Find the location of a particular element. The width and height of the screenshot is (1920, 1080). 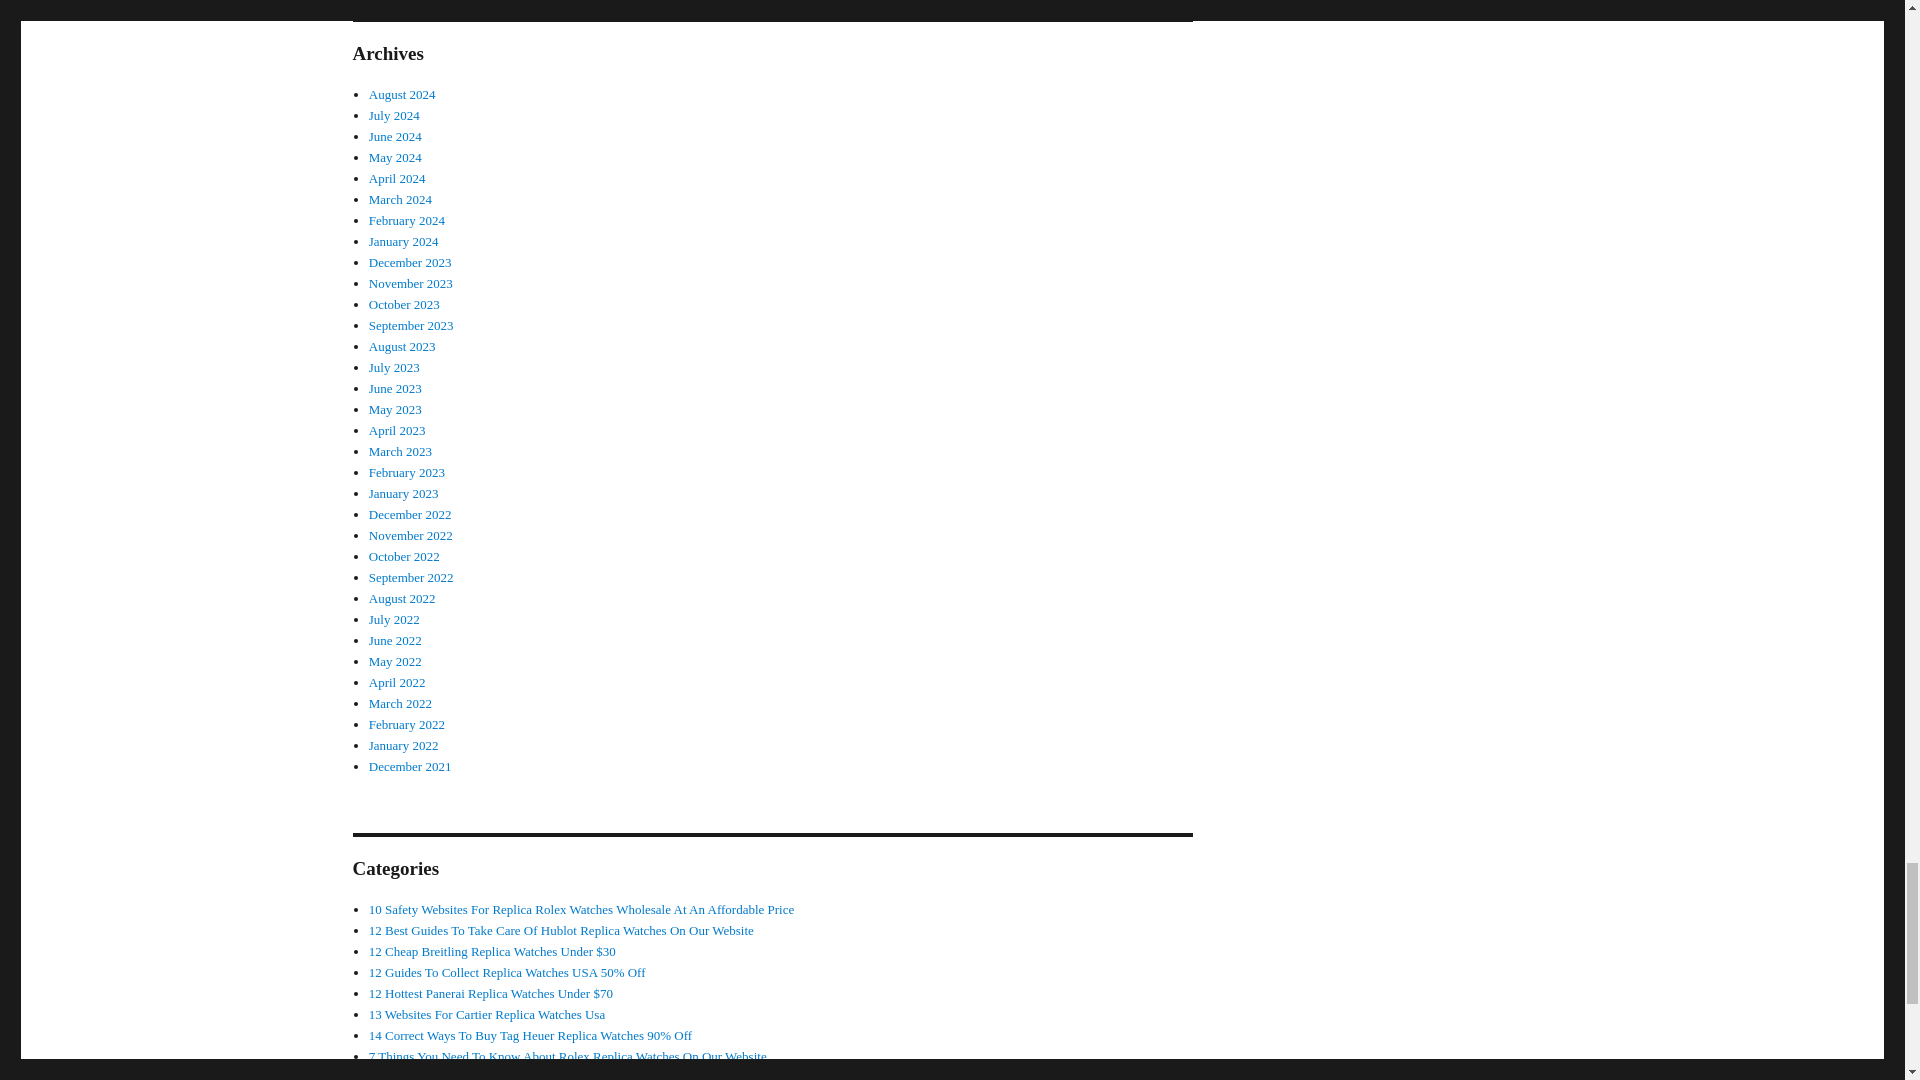

July 2023 is located at coordinates (394, 366).